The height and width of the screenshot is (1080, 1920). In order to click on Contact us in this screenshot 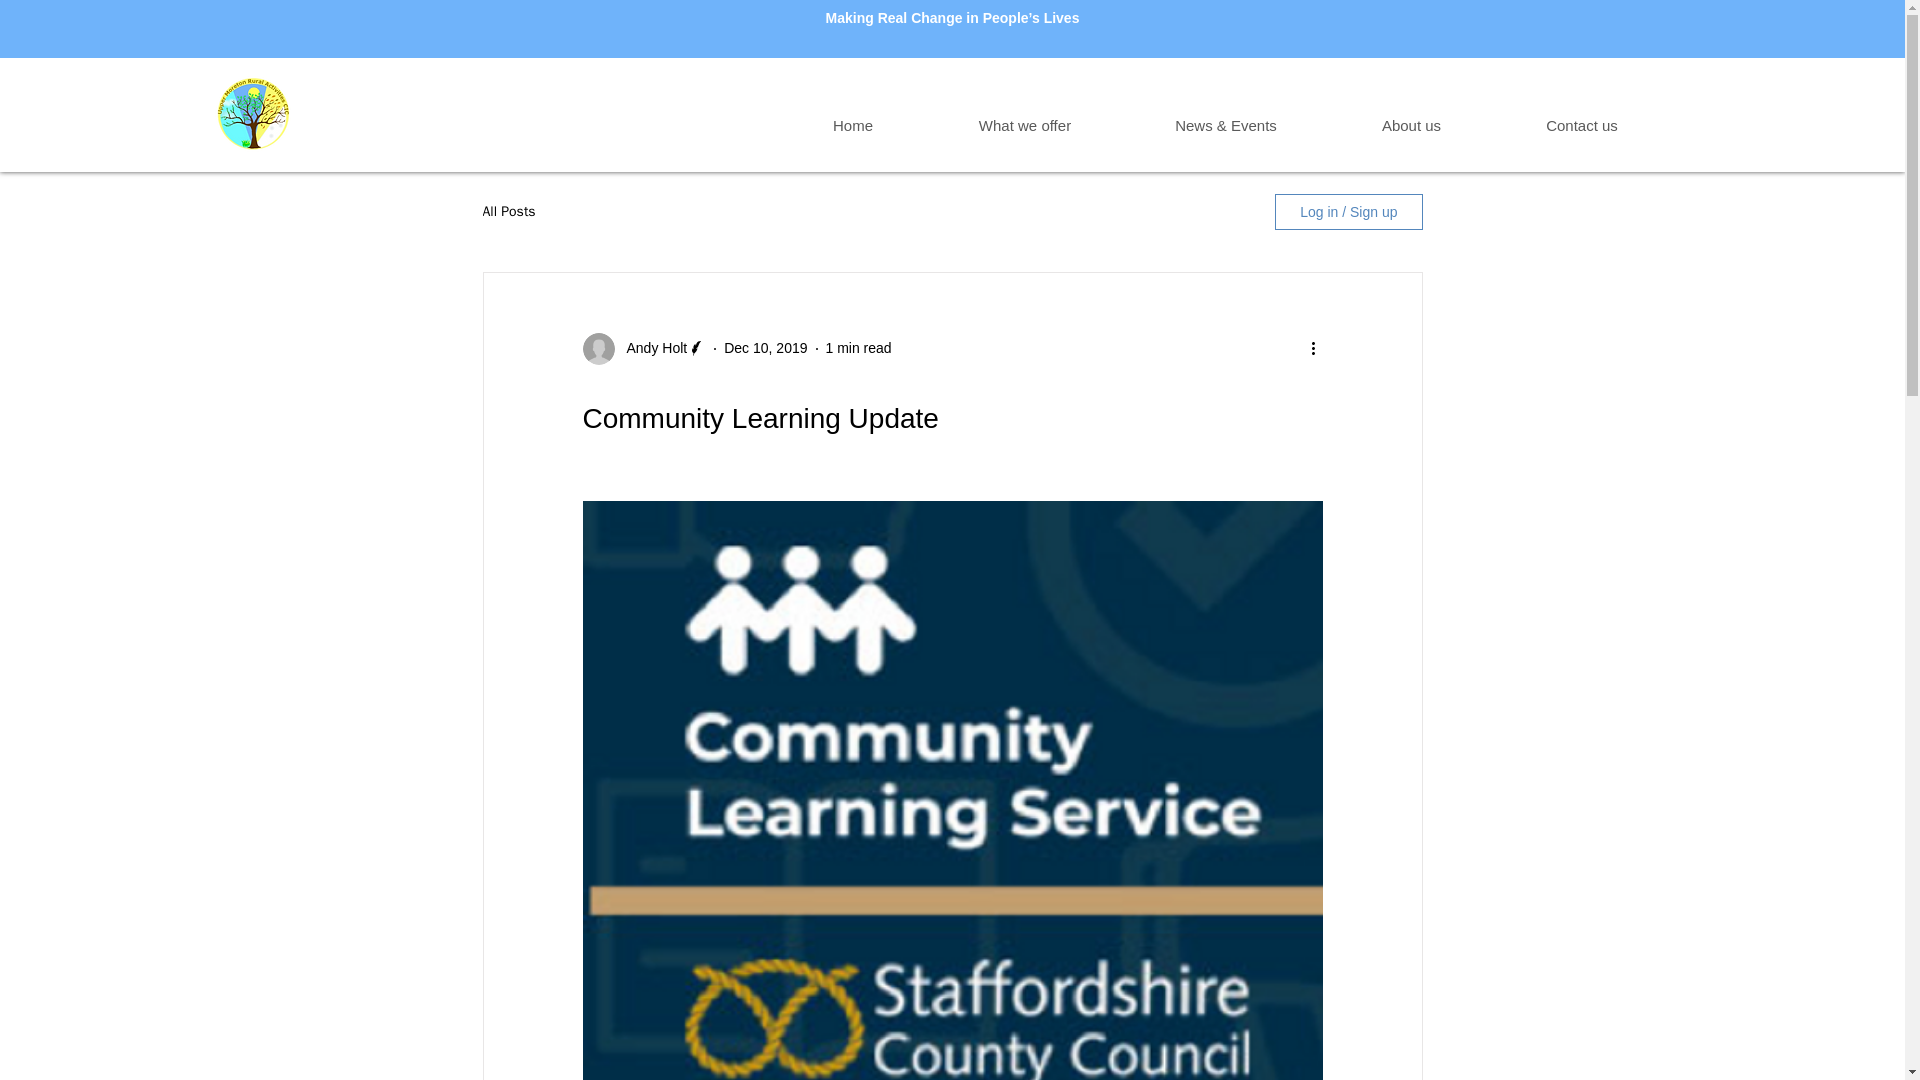, I will do `click(1580, 126)`.